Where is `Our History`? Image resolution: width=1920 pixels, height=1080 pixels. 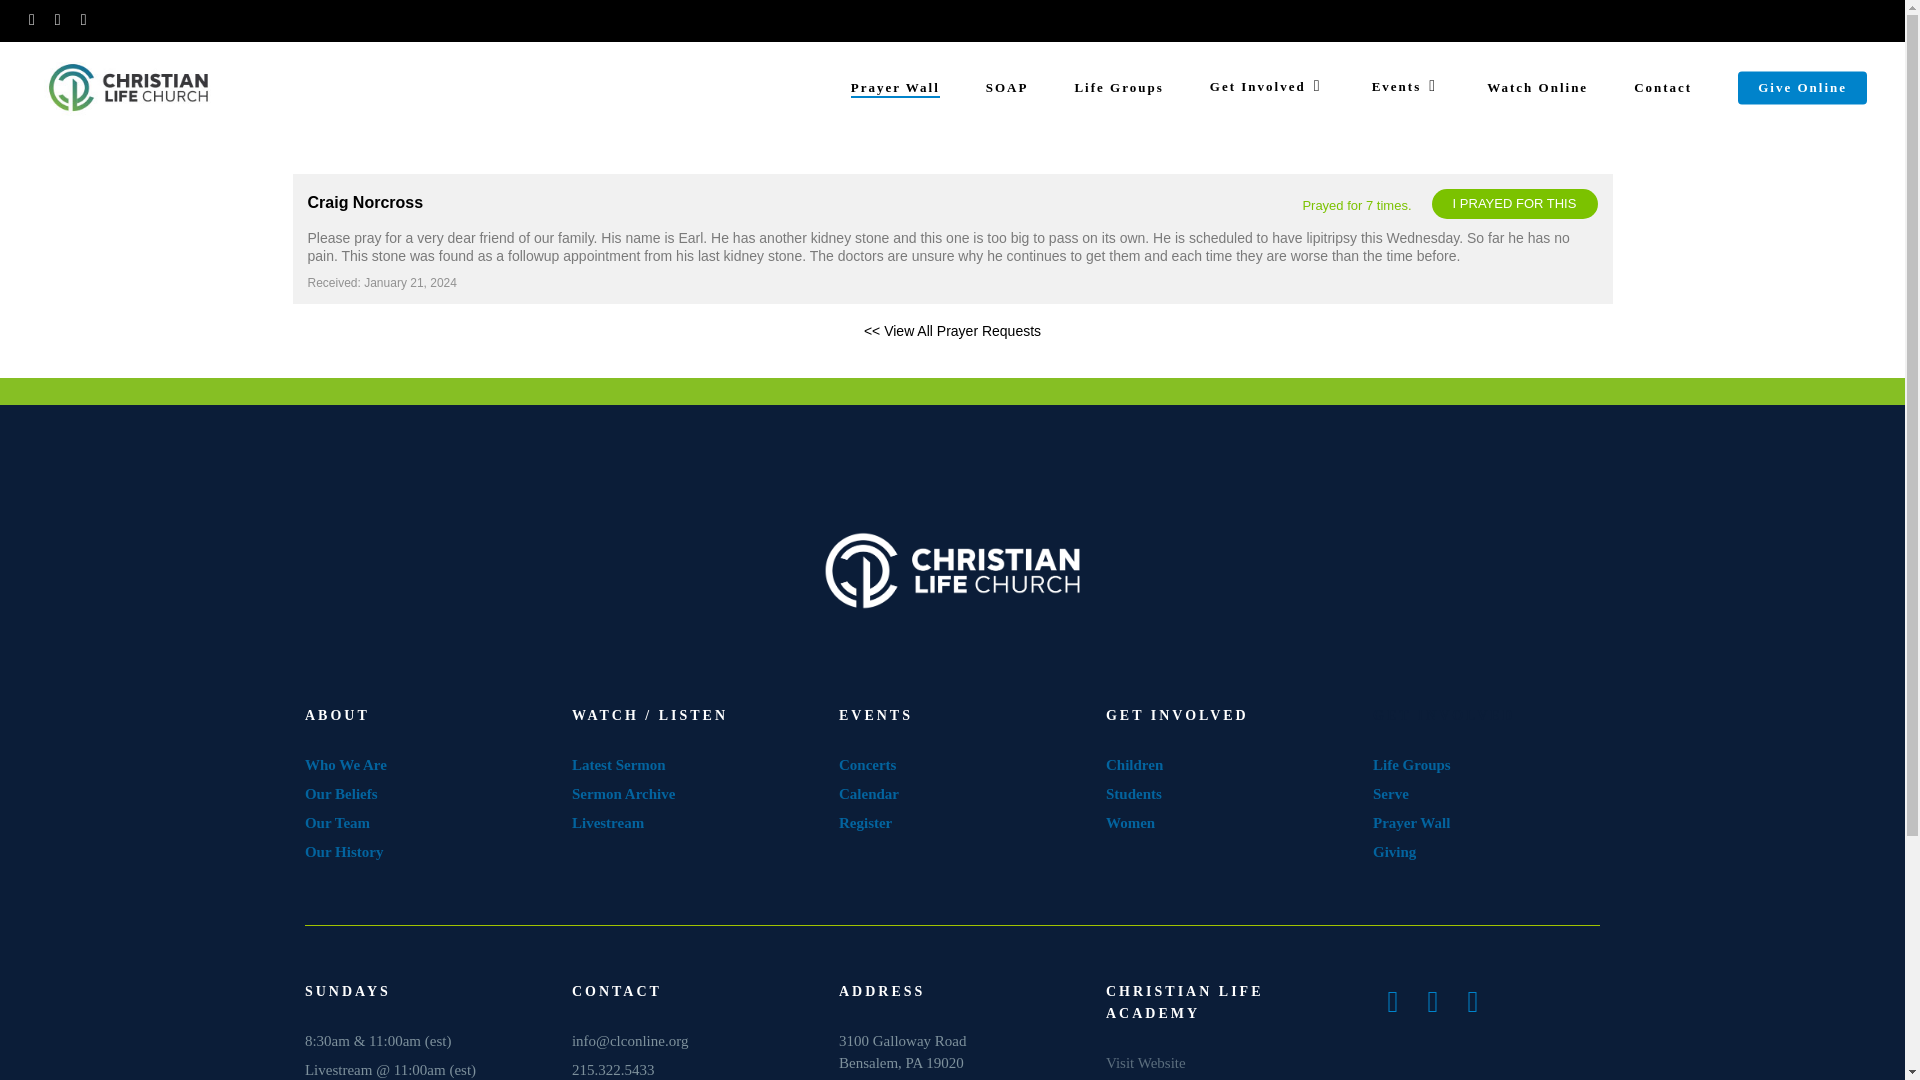
Our History is located at coordinates (344, 851).